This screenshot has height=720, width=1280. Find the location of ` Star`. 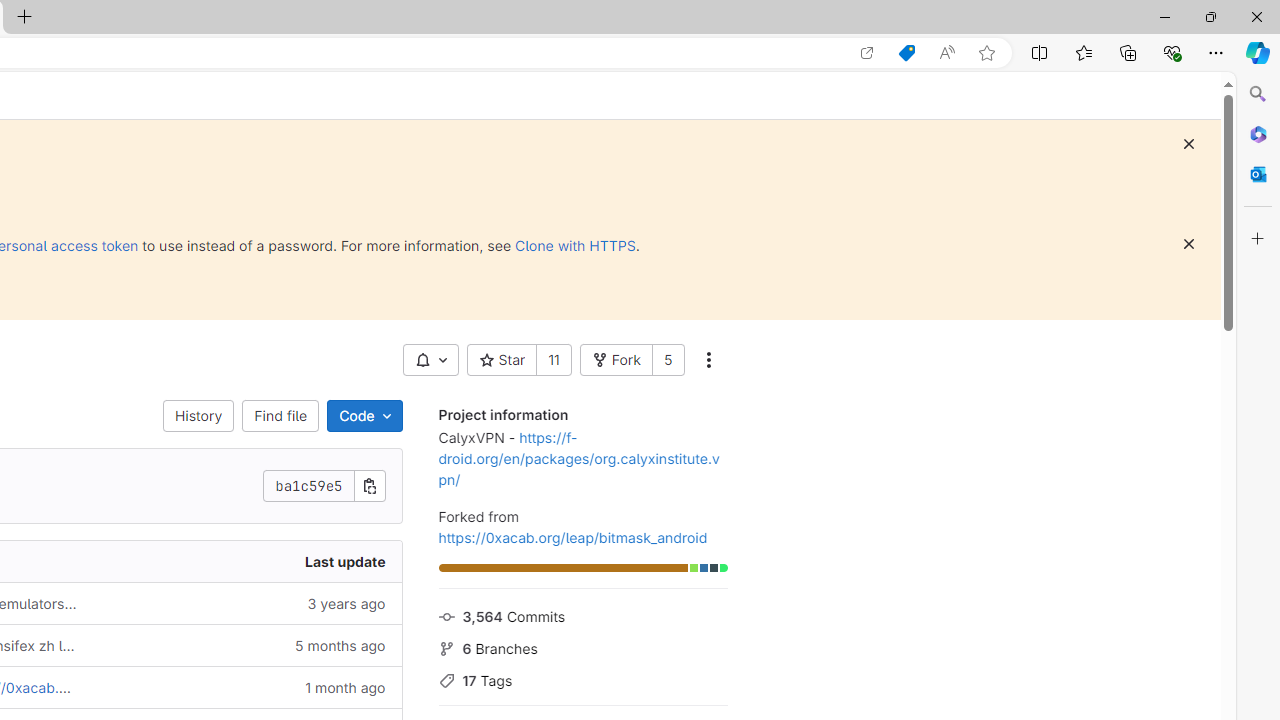

 Star is located at coordinates (501, 360).